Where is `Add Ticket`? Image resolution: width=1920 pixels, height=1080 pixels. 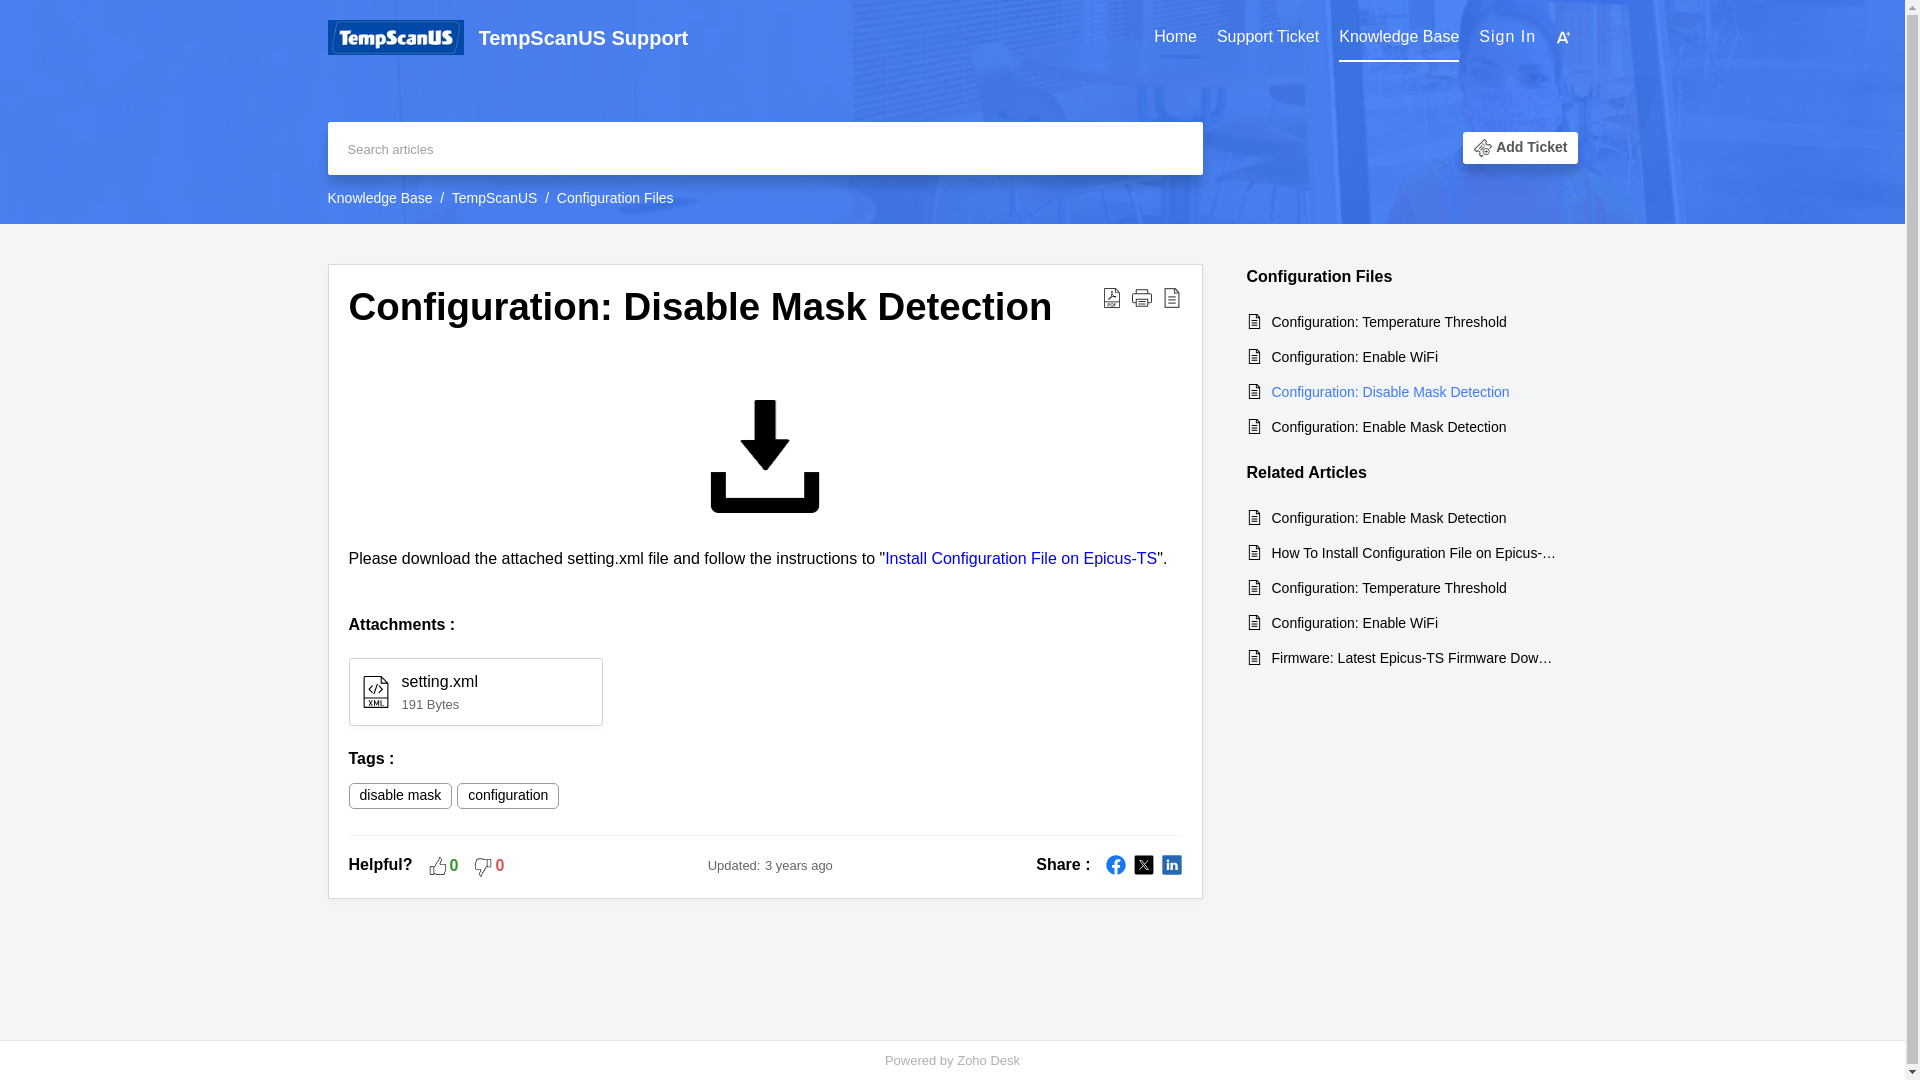
Add Ticket is located at coordinates (1530, 148).